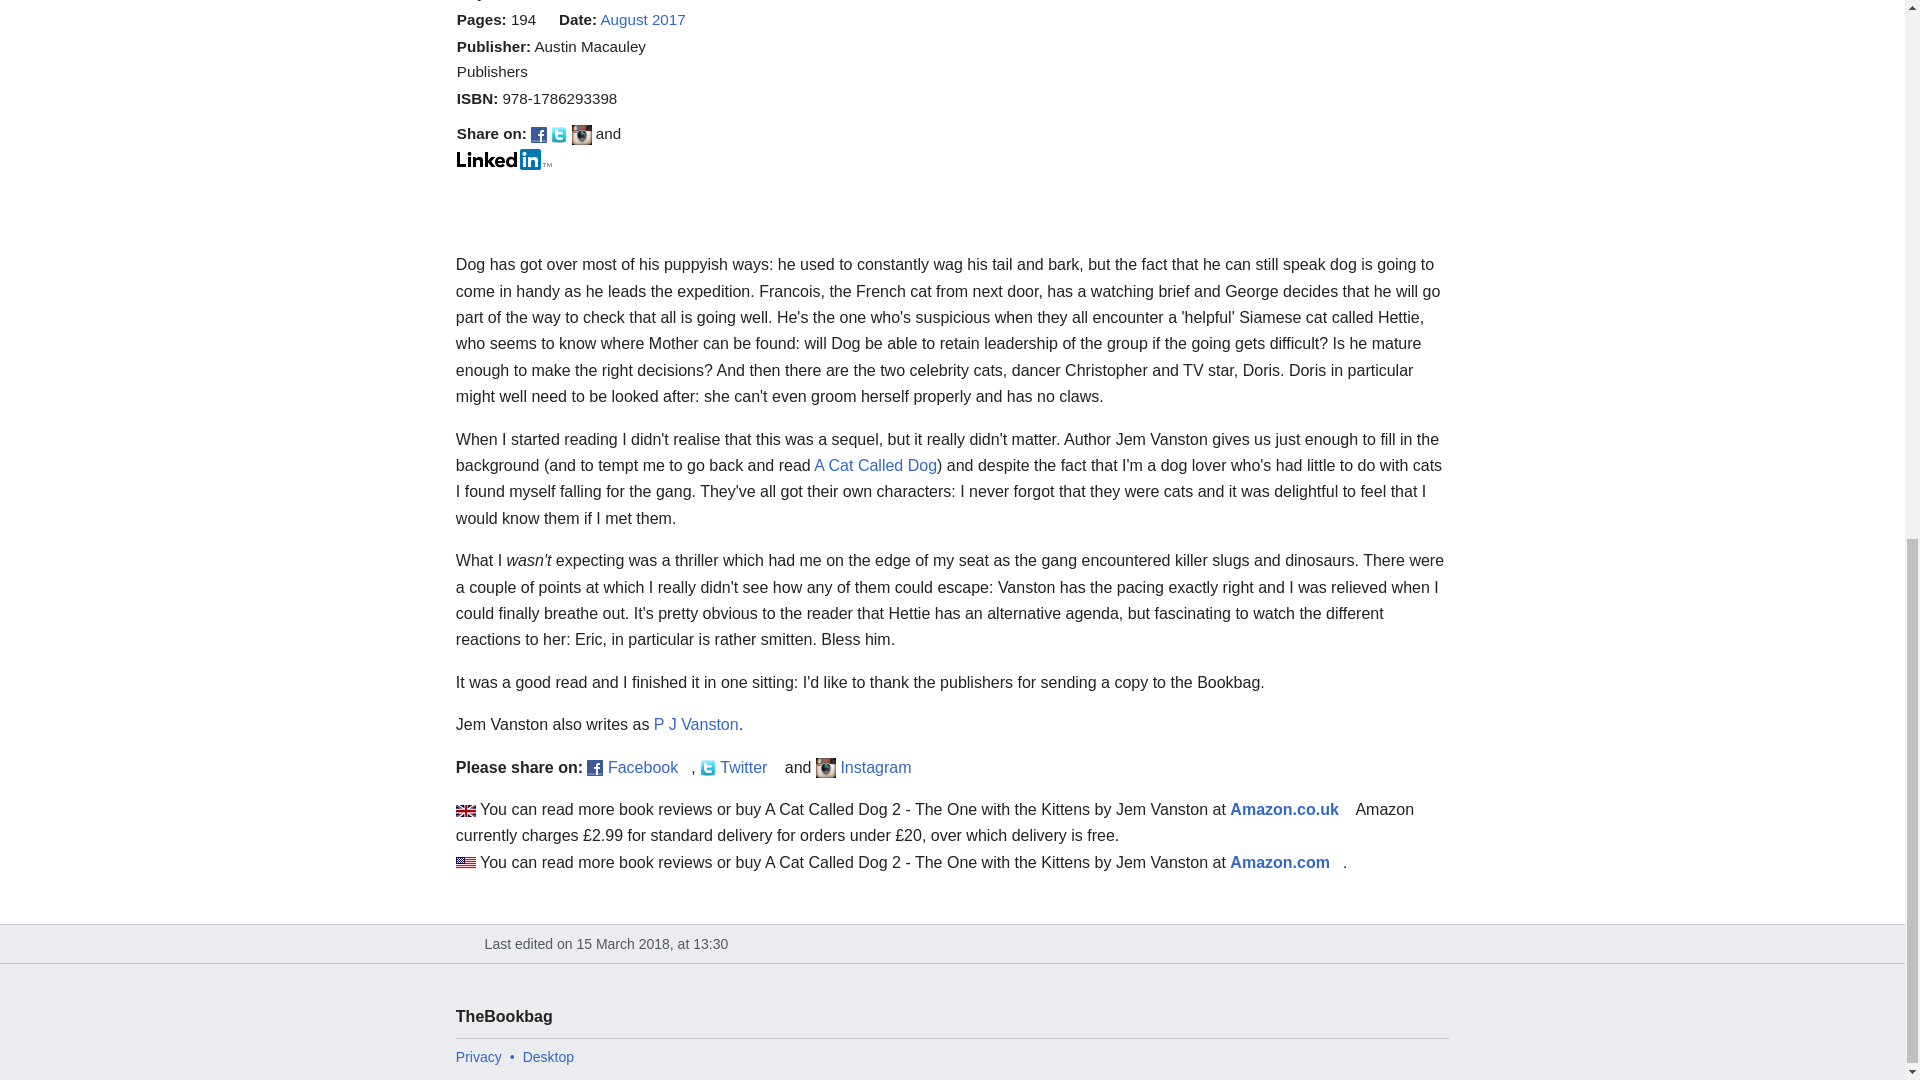  What do you see at coordinates (882, 766) in the screenshot?
I see `Instagram` at bounding box center [882, 766].